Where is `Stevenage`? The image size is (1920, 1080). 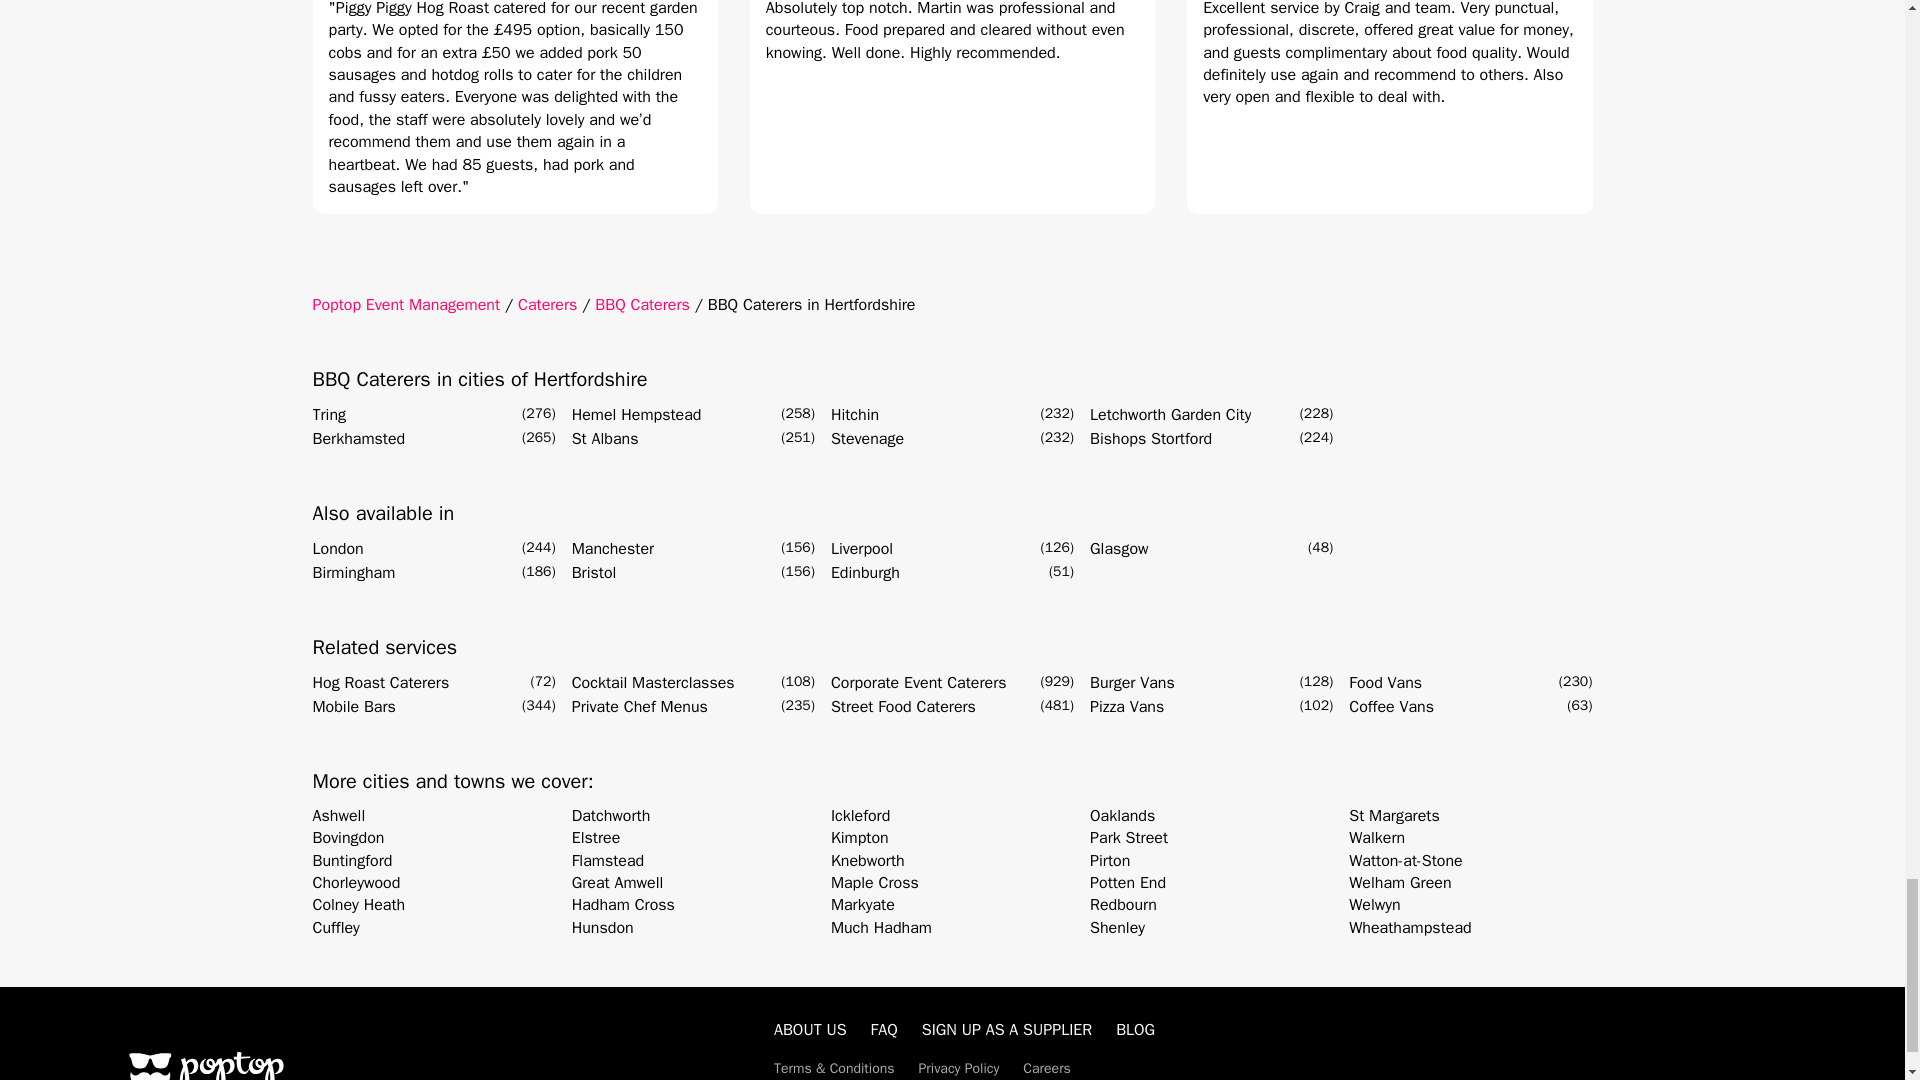
Stevenage is located at coordinates (868, 438).